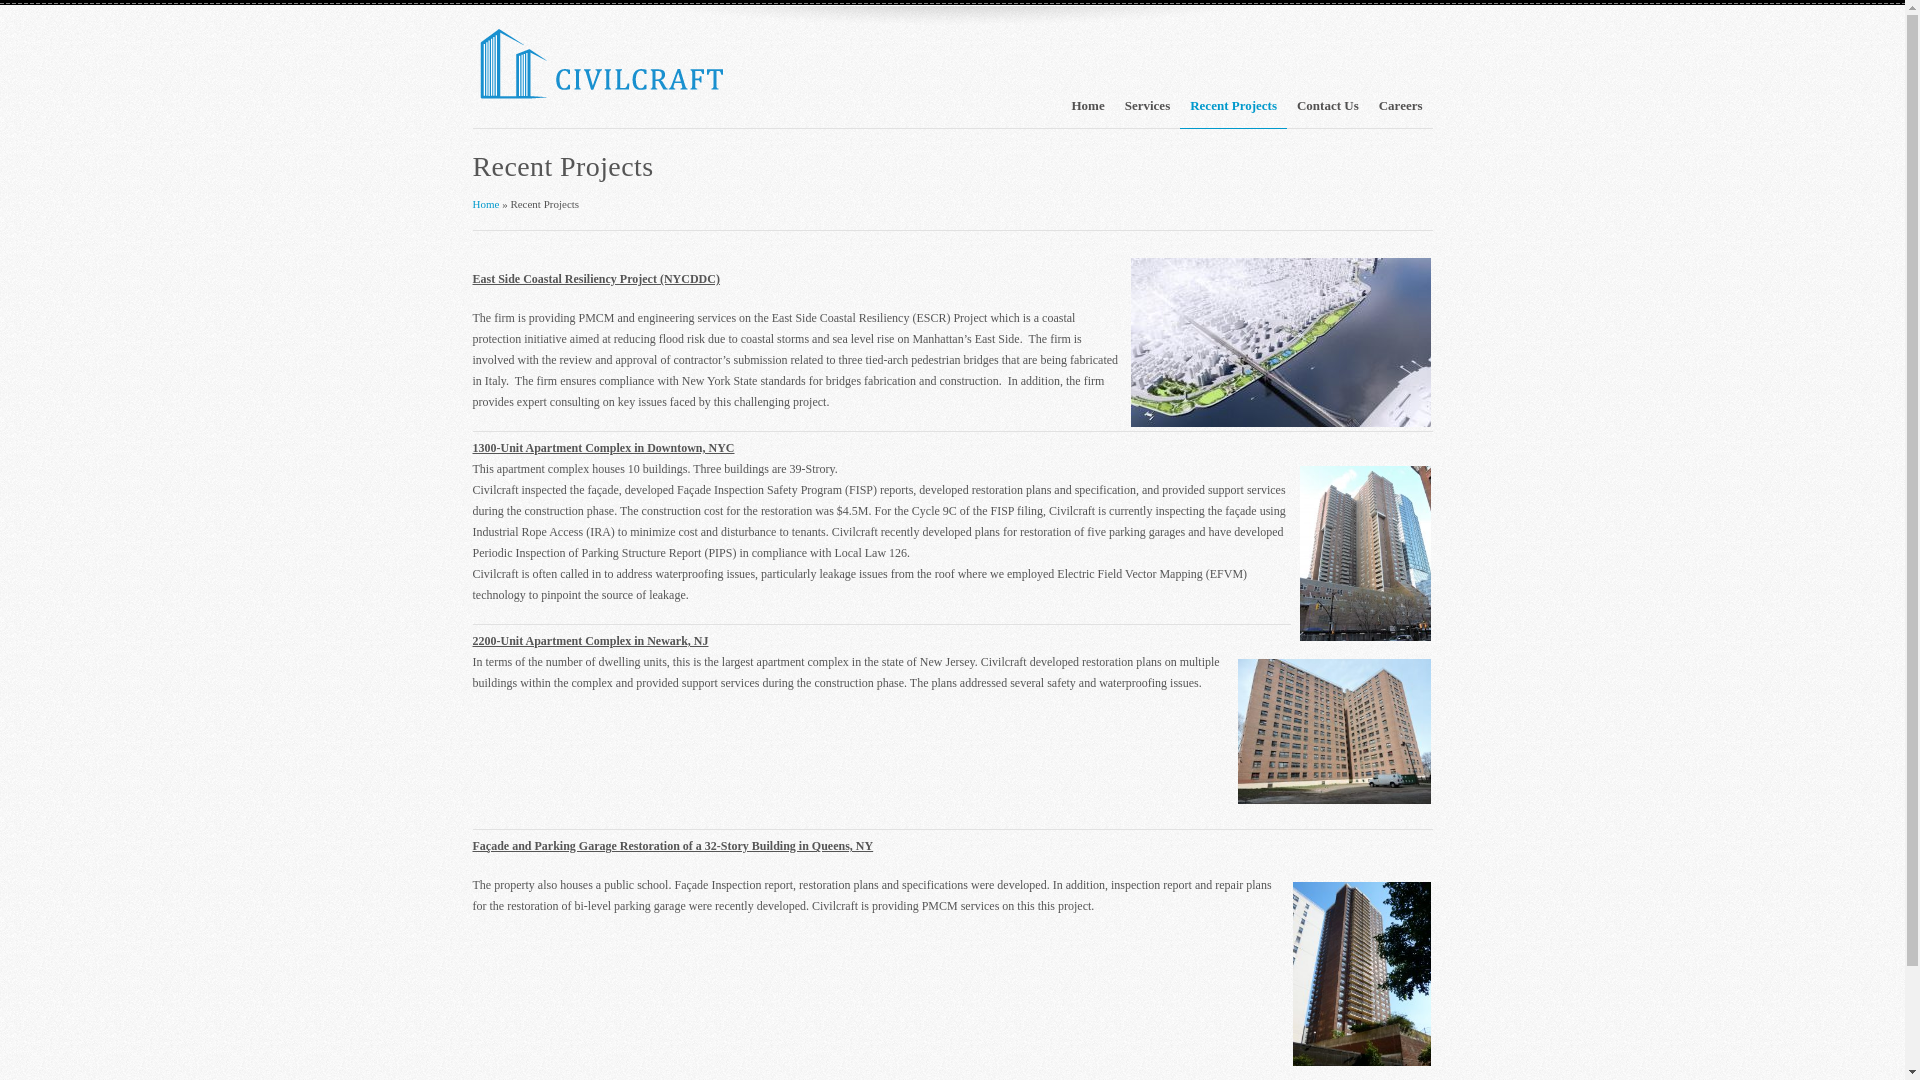 This screenshot has height=1080, width=1920. What do you see at coordinates (1327, 115) in the screenshot?
I see `Contact Us` at bounding box center [1327, 115].